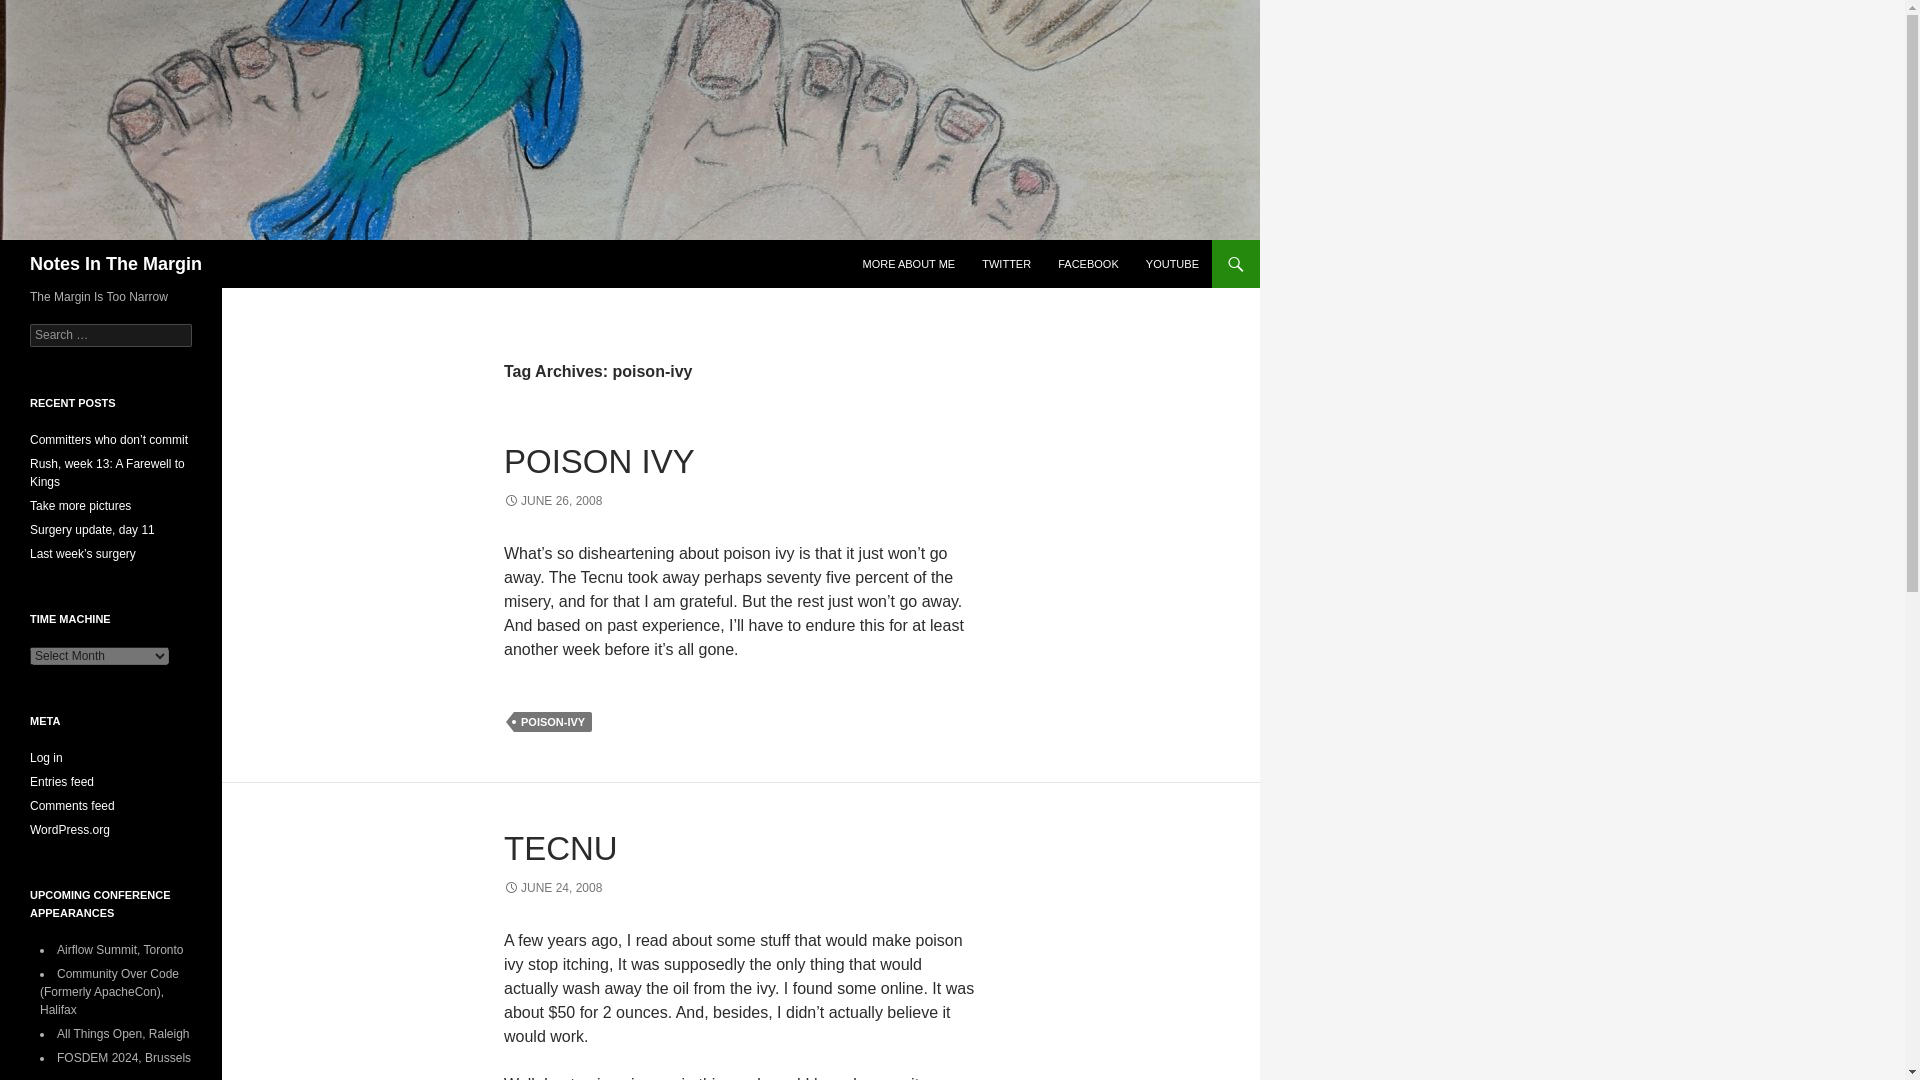  What do you see at coordinates (40, 11) in the screenshot?
I see `Search` at bounding box center [40, 11].